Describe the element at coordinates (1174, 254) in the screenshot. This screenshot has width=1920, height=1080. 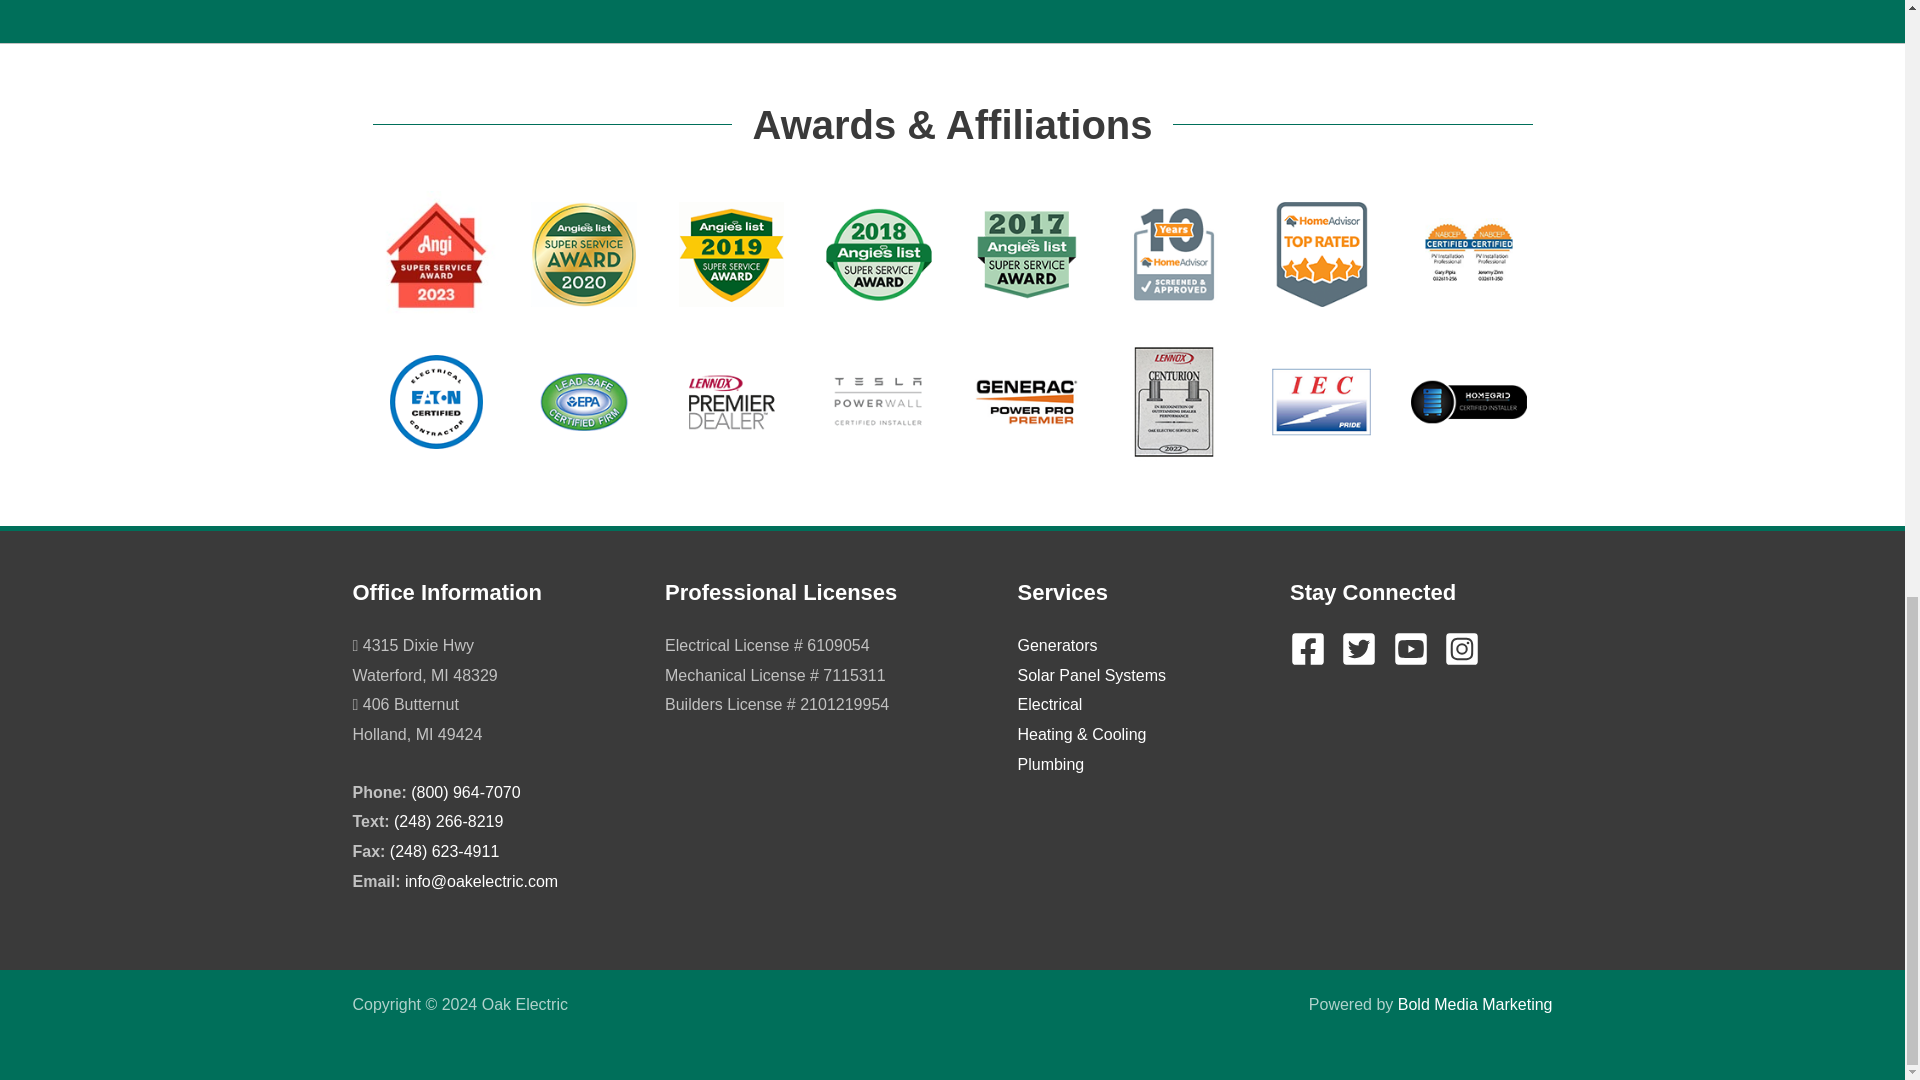
I see `10year-solid-border` at that location.